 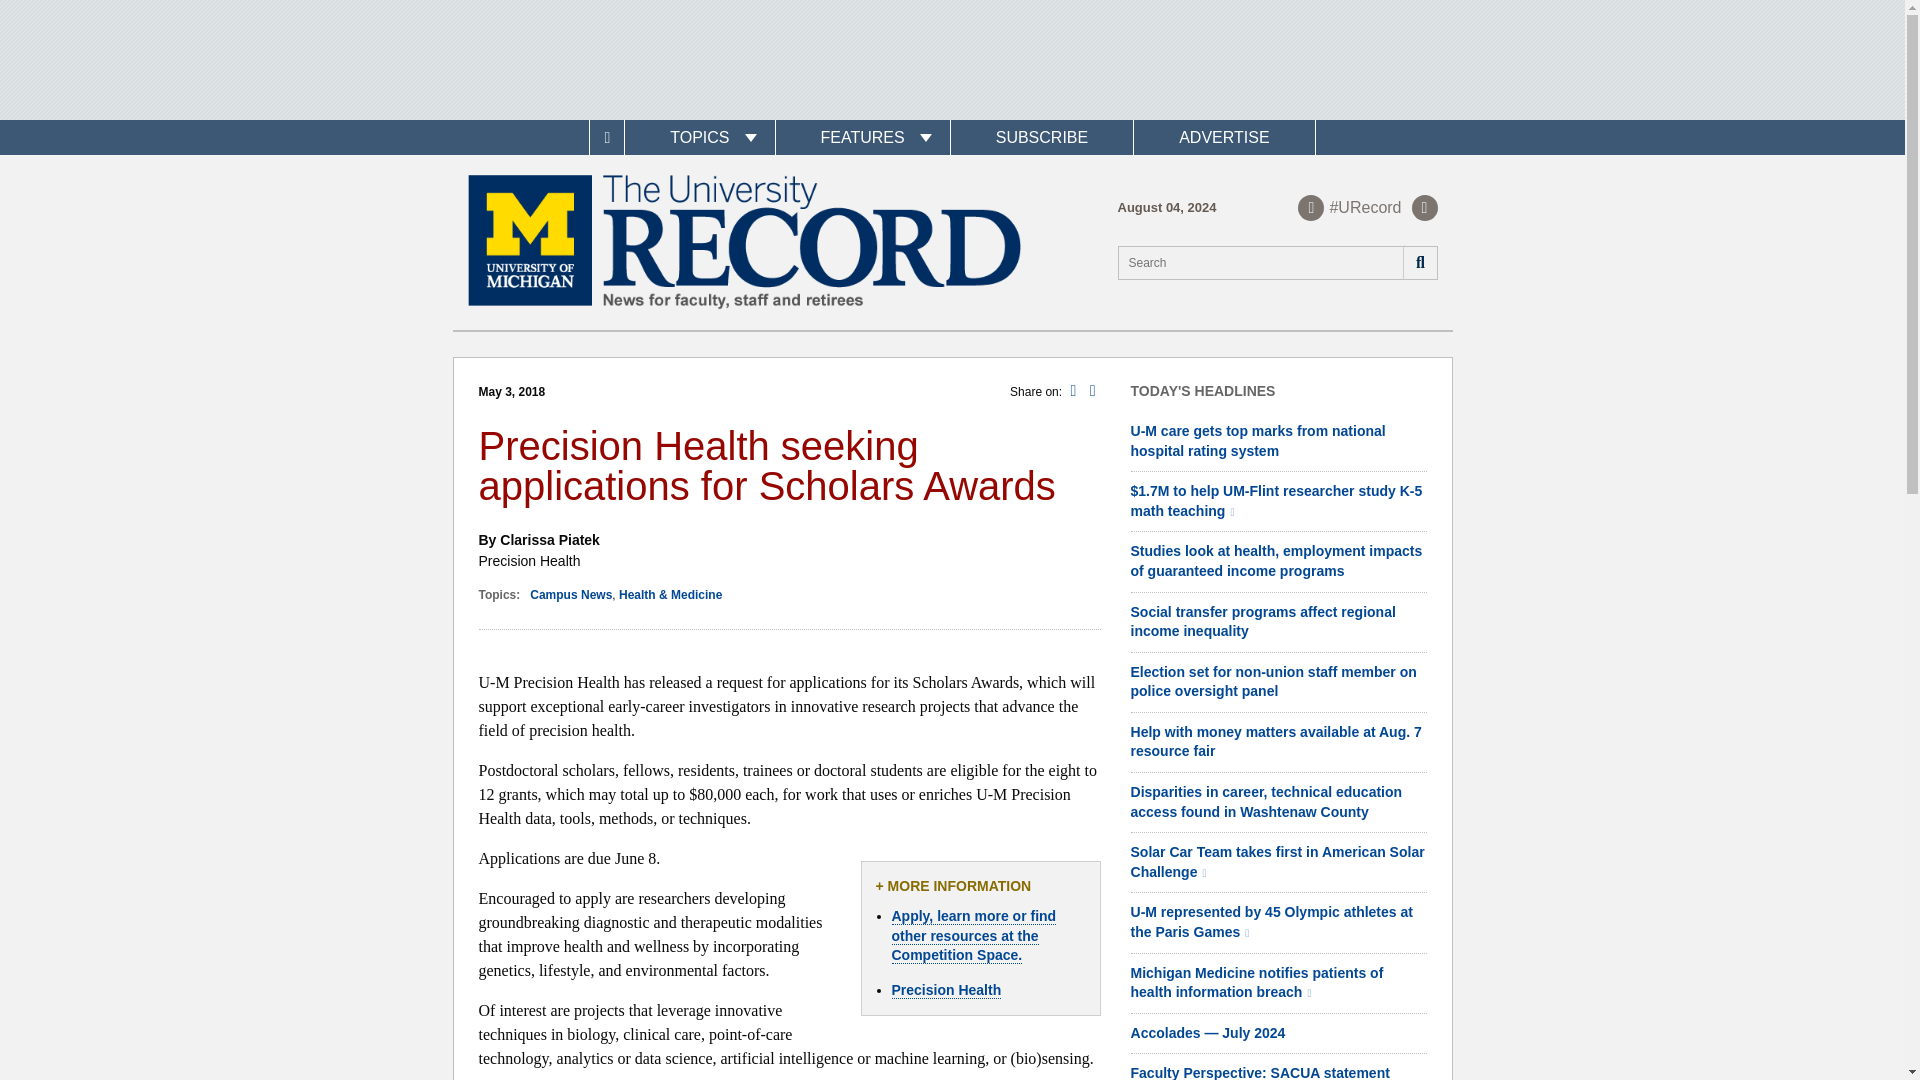 I want to click on Campus News, so click(x=570, y=594).